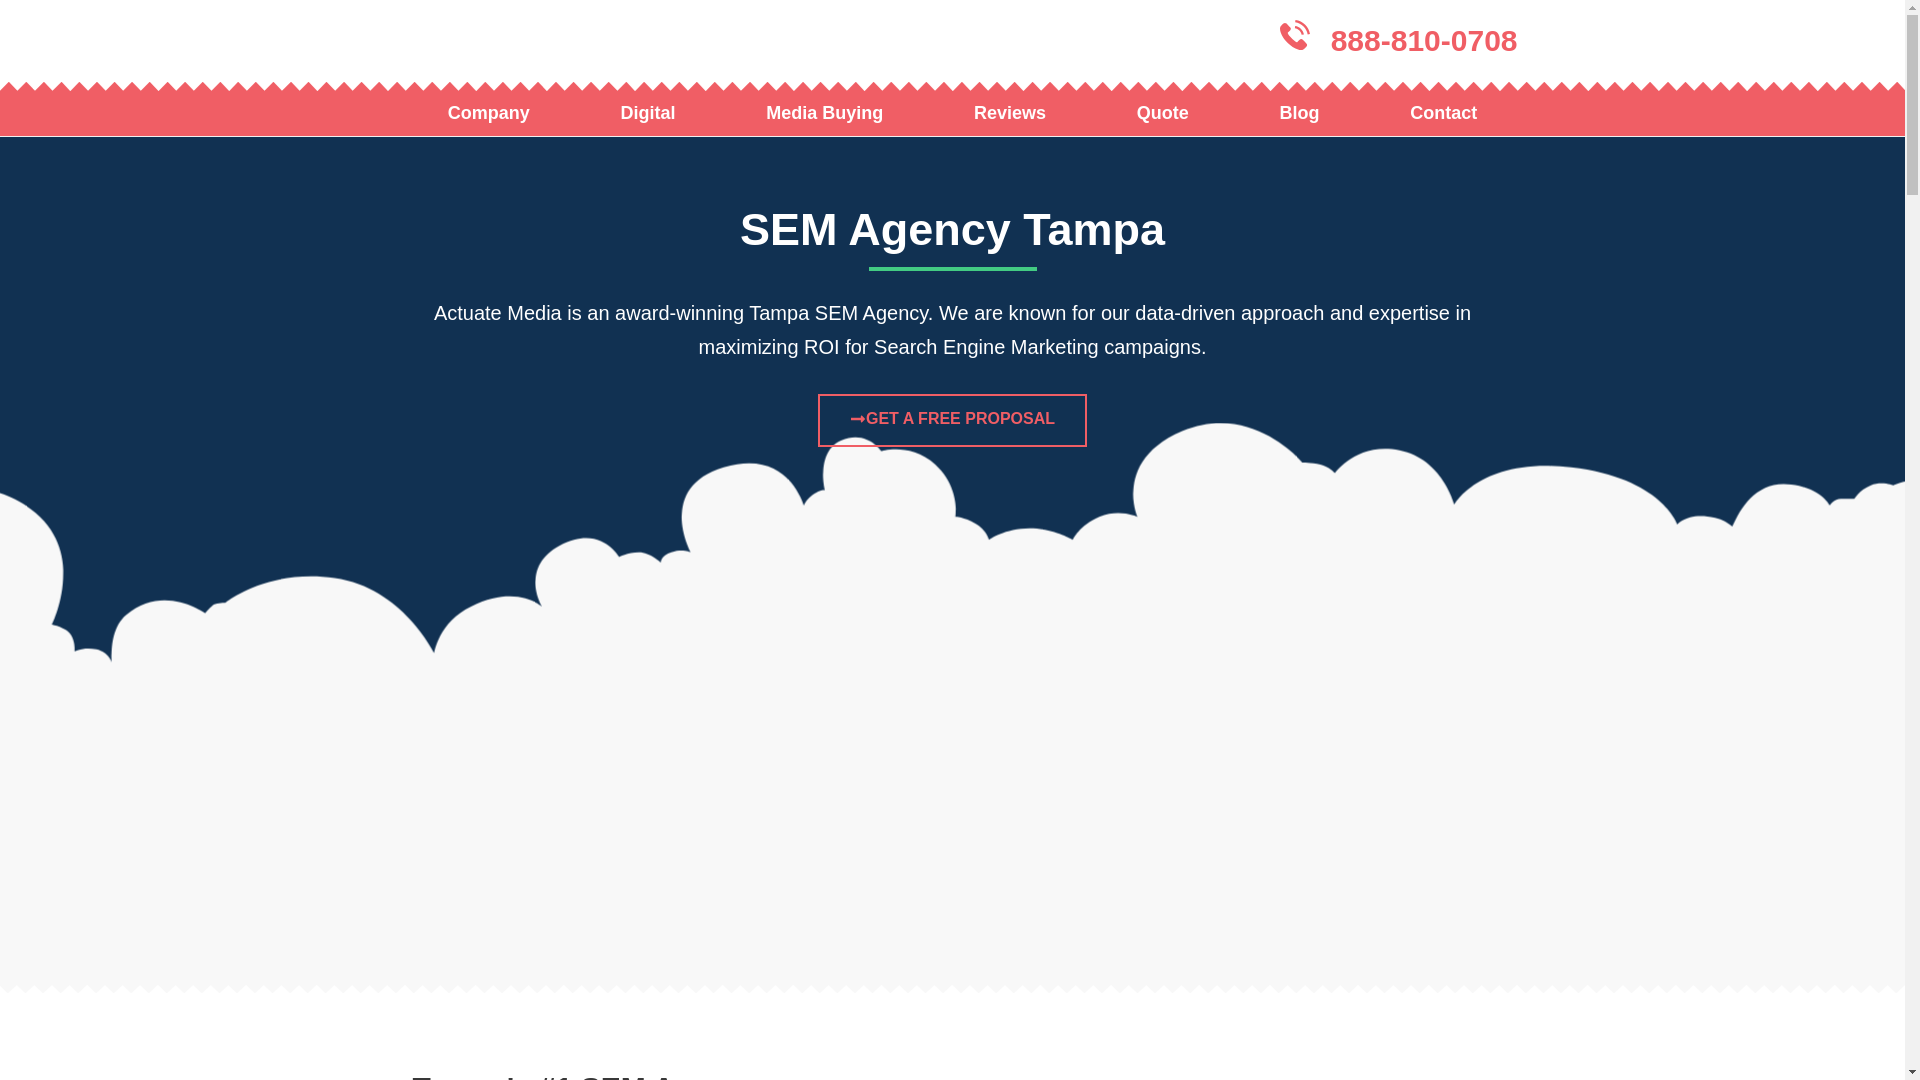  I want to click on Quote, so click(1162, 112).